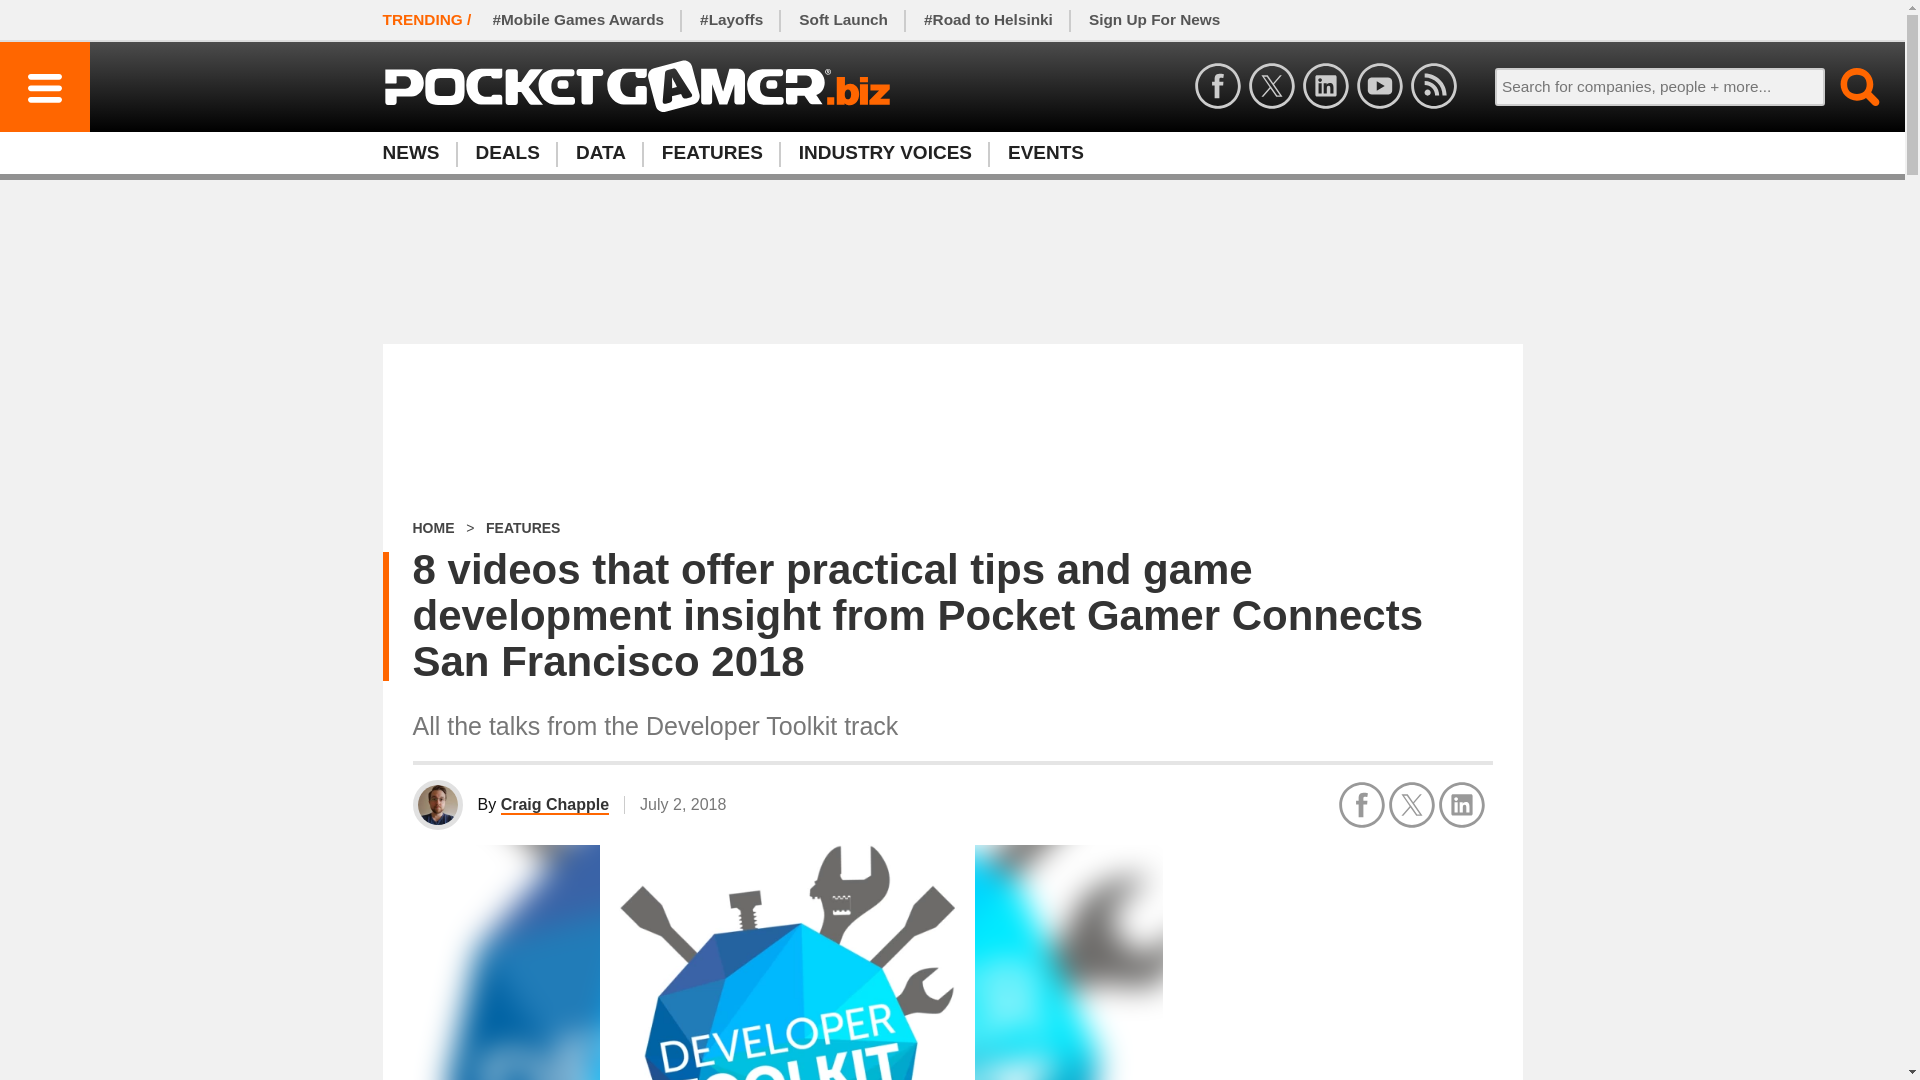  What do you see at coordinates (844, 20) in the screenshot?
I see `NEWS` at bounding box center [844, 20].